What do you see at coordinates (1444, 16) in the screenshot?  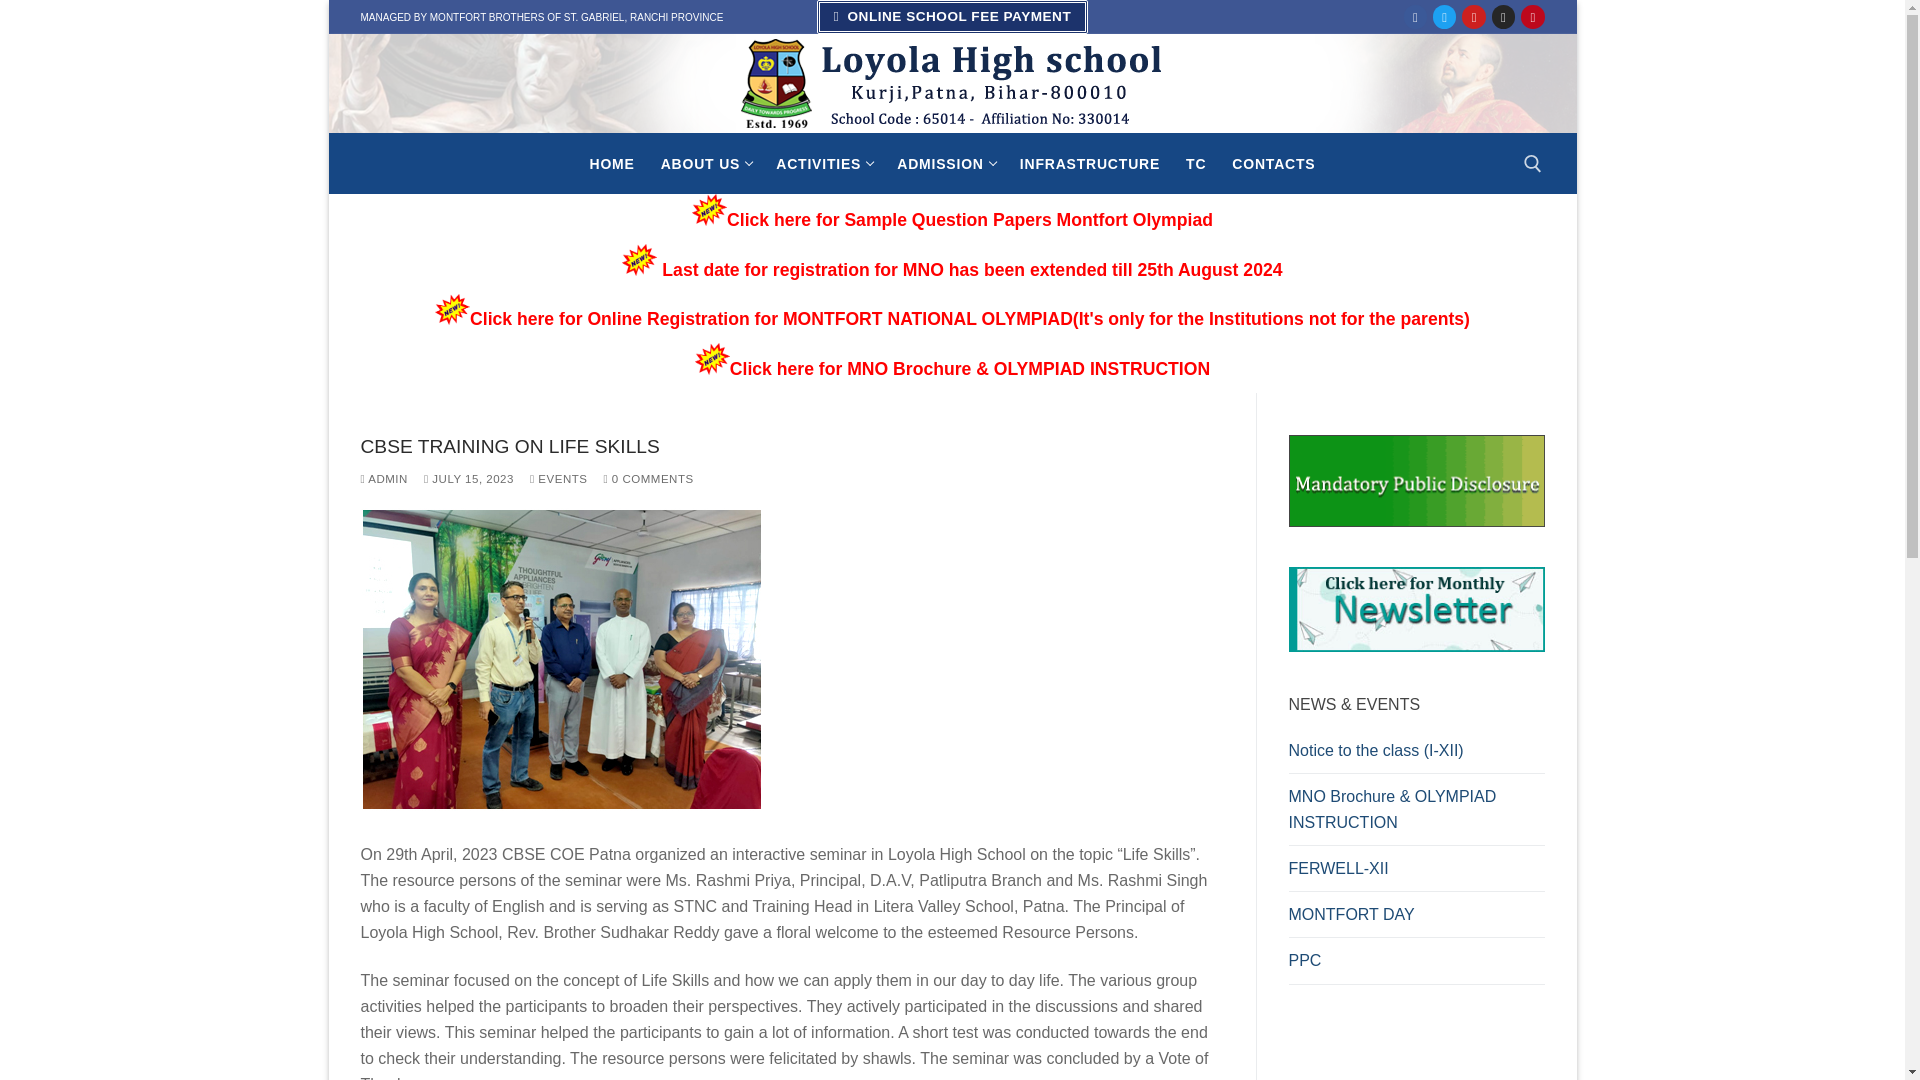 I see `ADMIN` at bounding box center [1444, 16].